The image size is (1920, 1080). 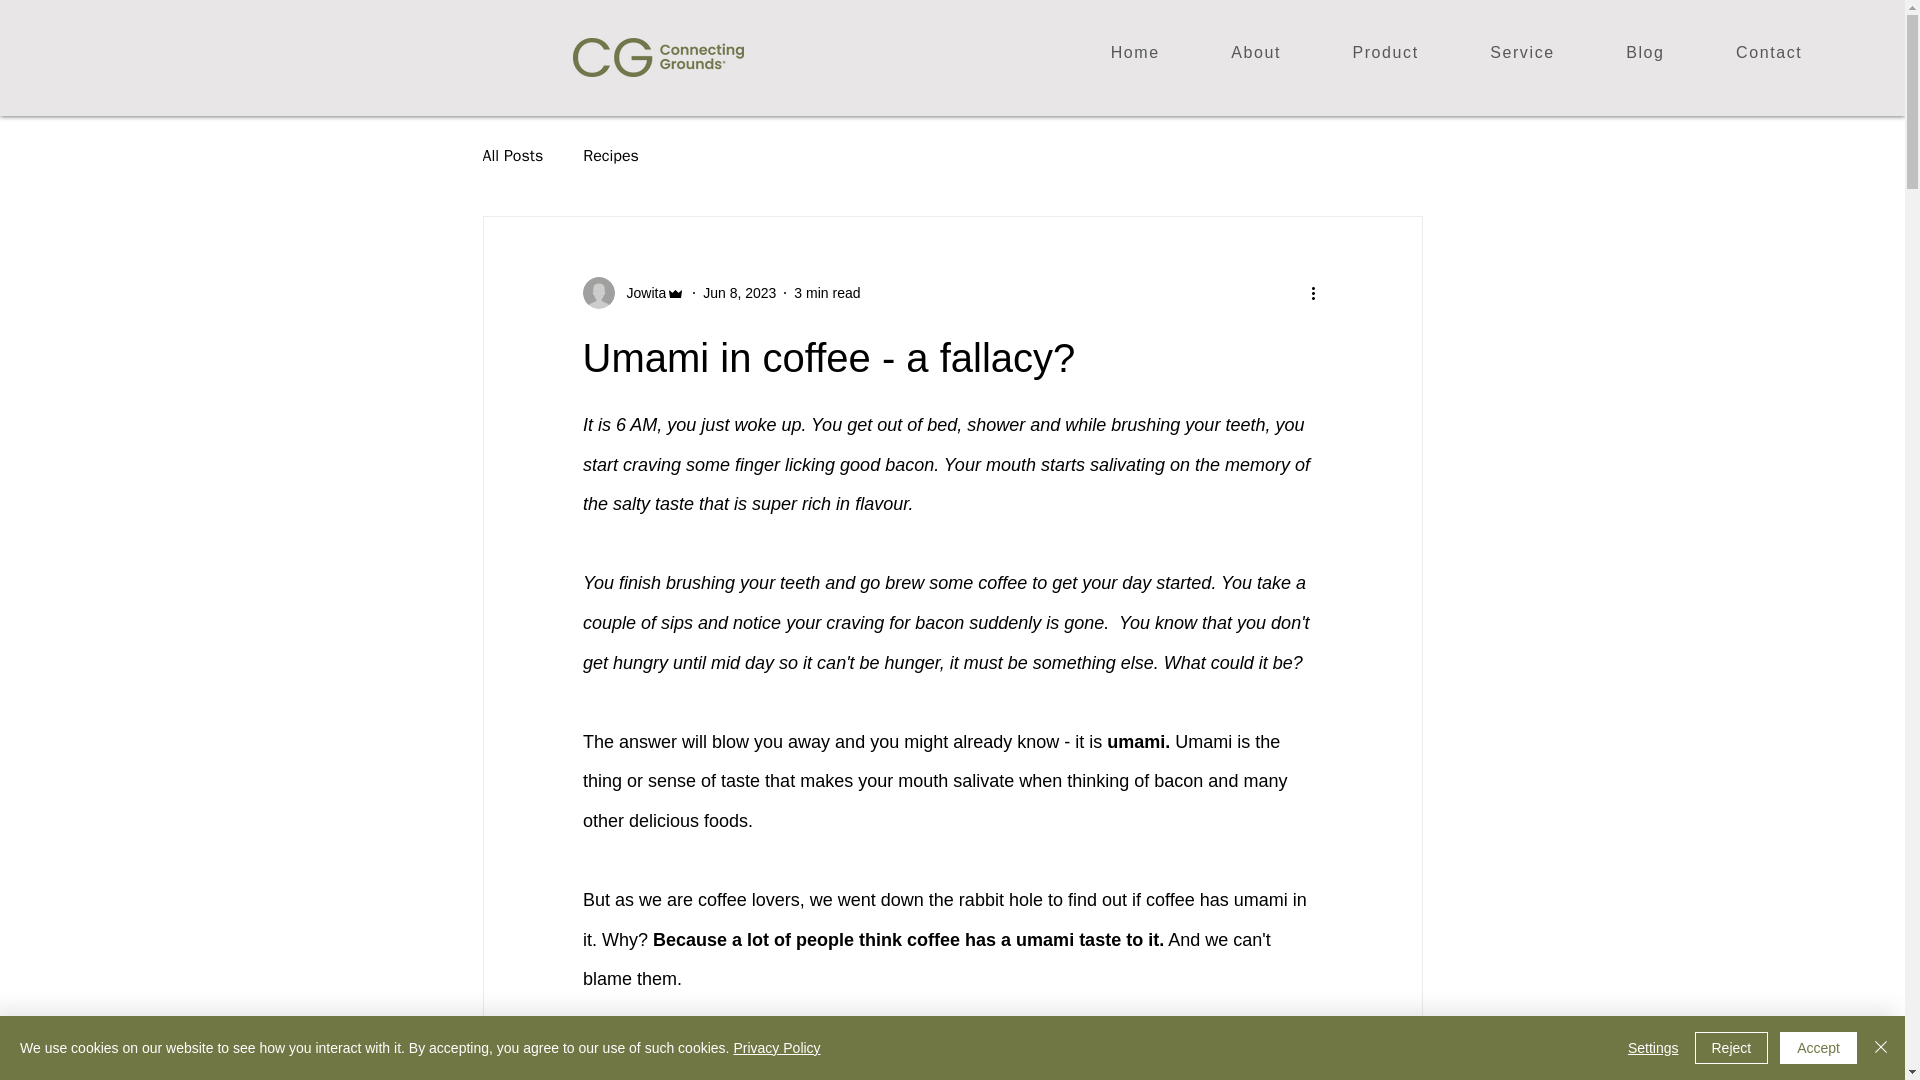 What do you see at coordinates (1768, 54) in the screenshot?
I see `Contact` at bounding box center [1768, 54].